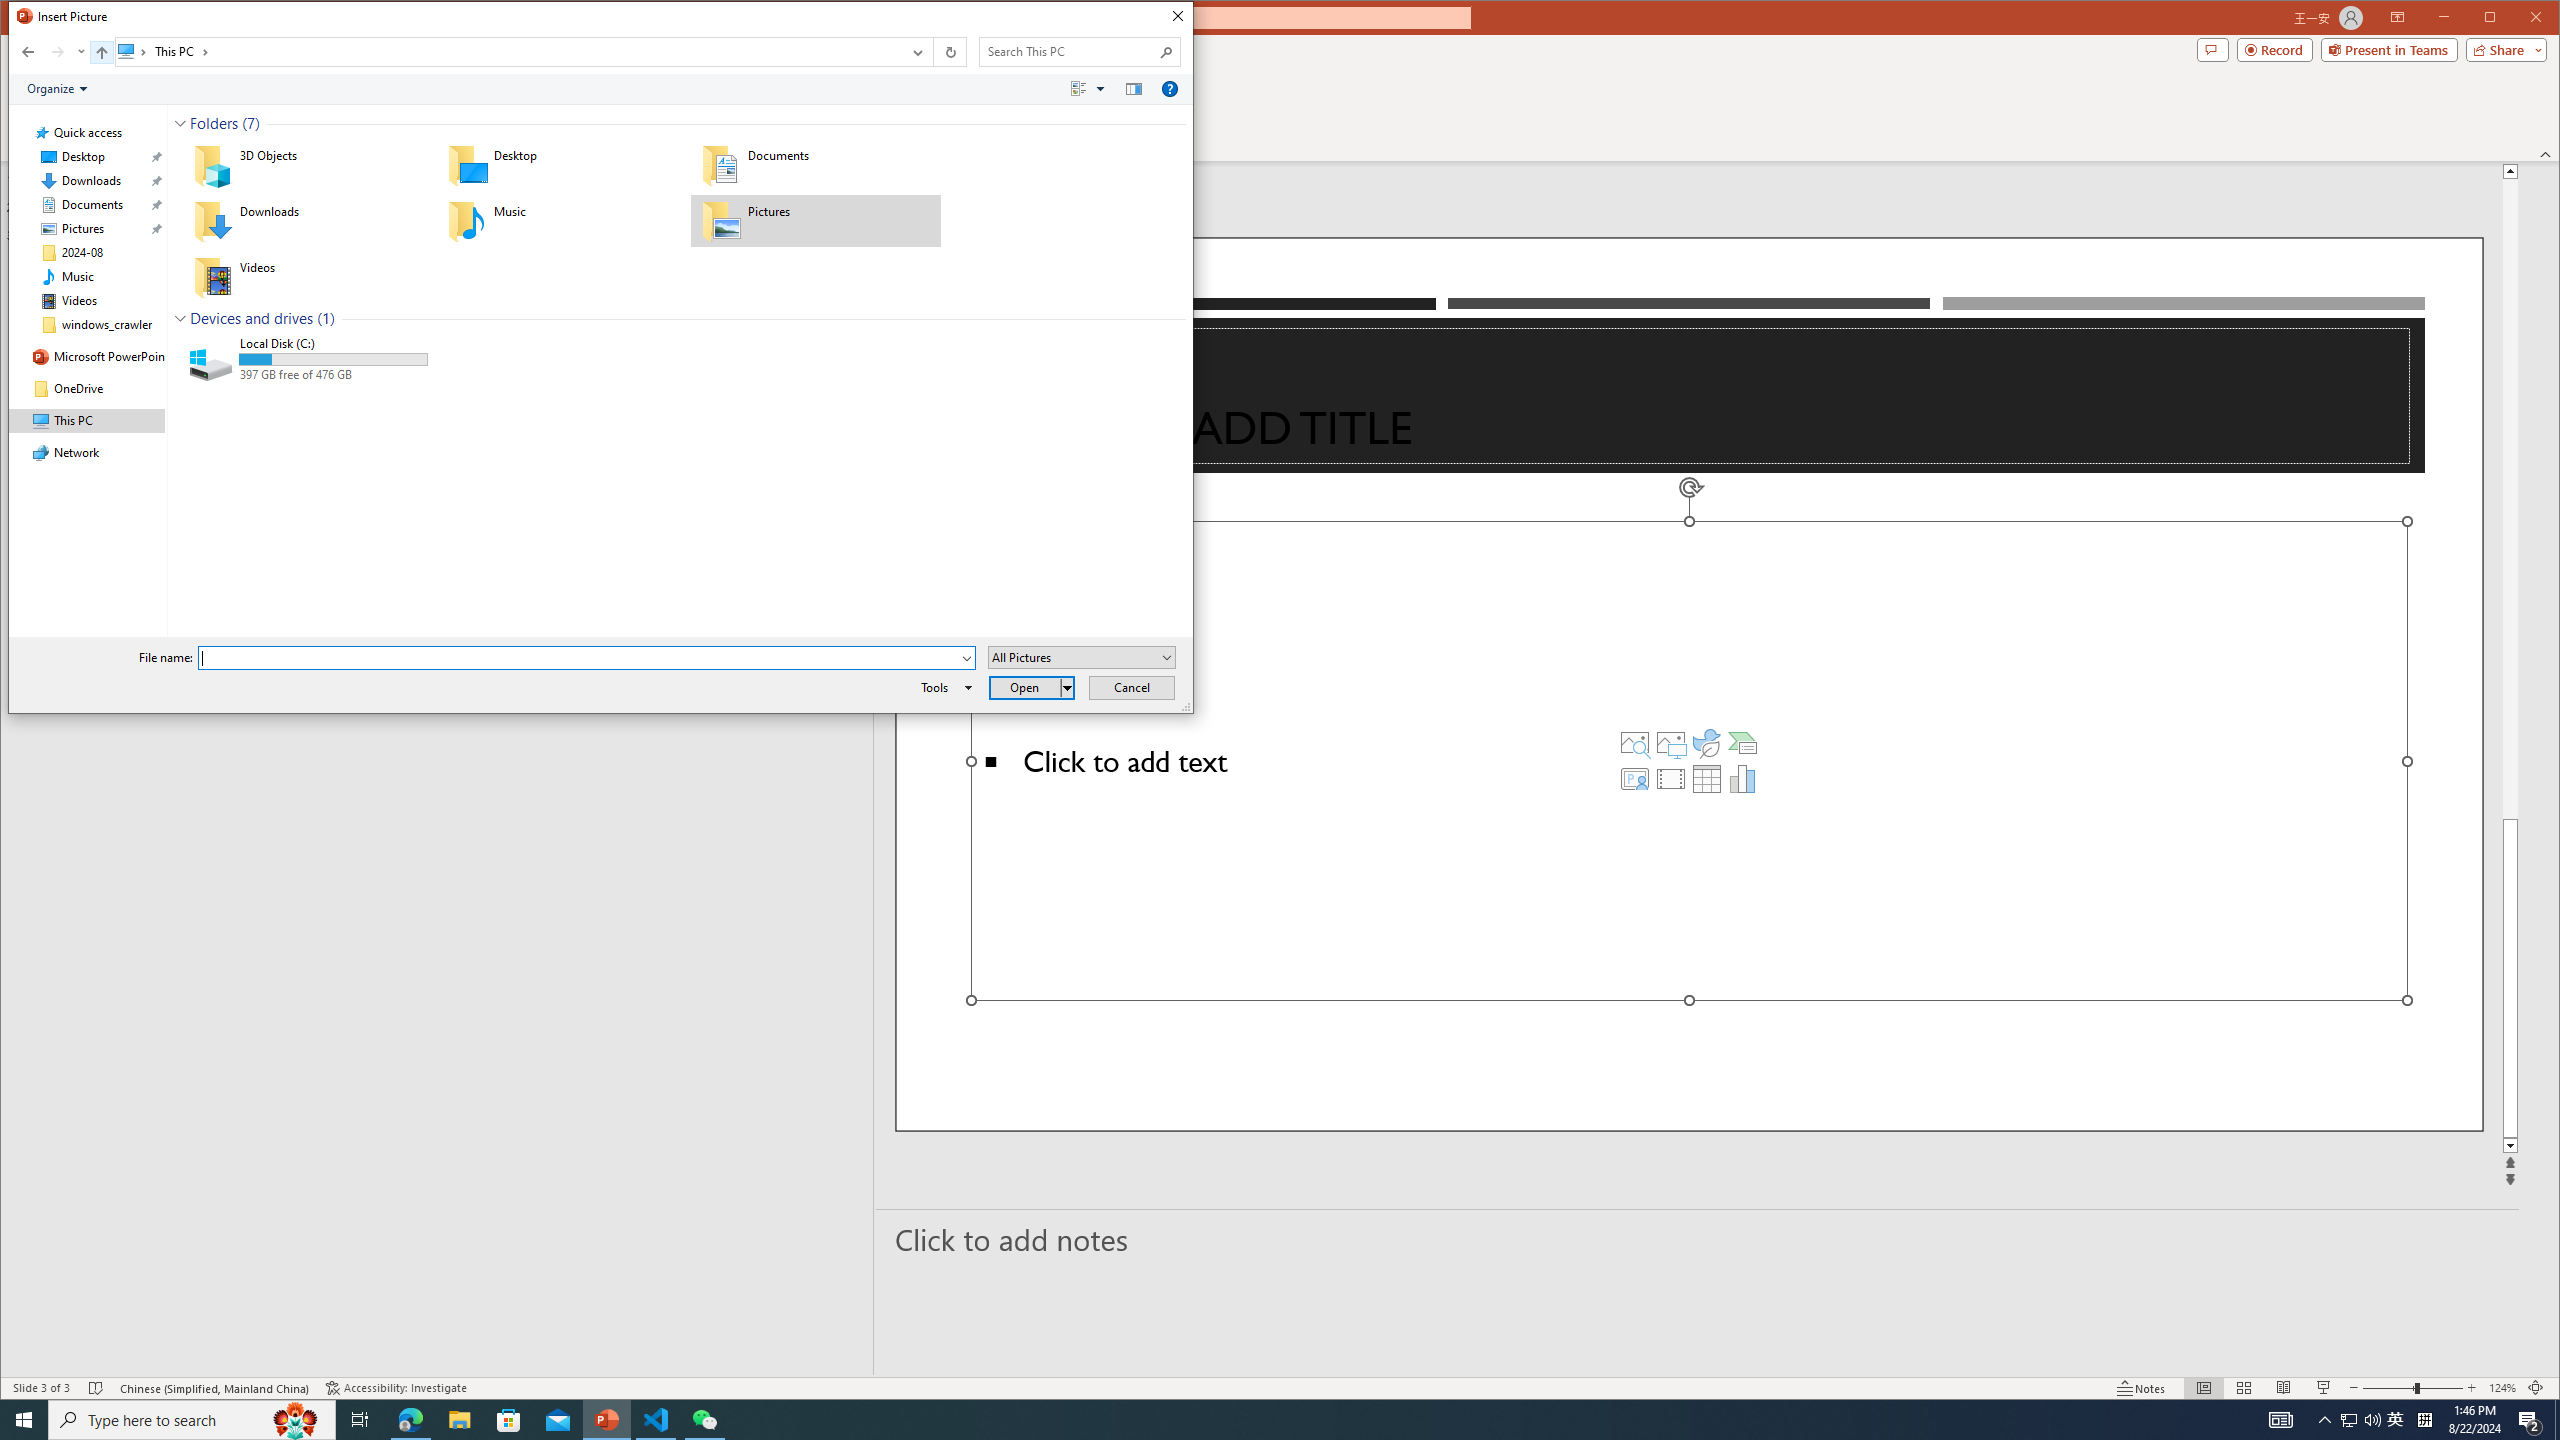  What do you see at coordinates (1743, 778) in the screenshot?
I see `Insert Chart` at bounding box center [1743, 778].